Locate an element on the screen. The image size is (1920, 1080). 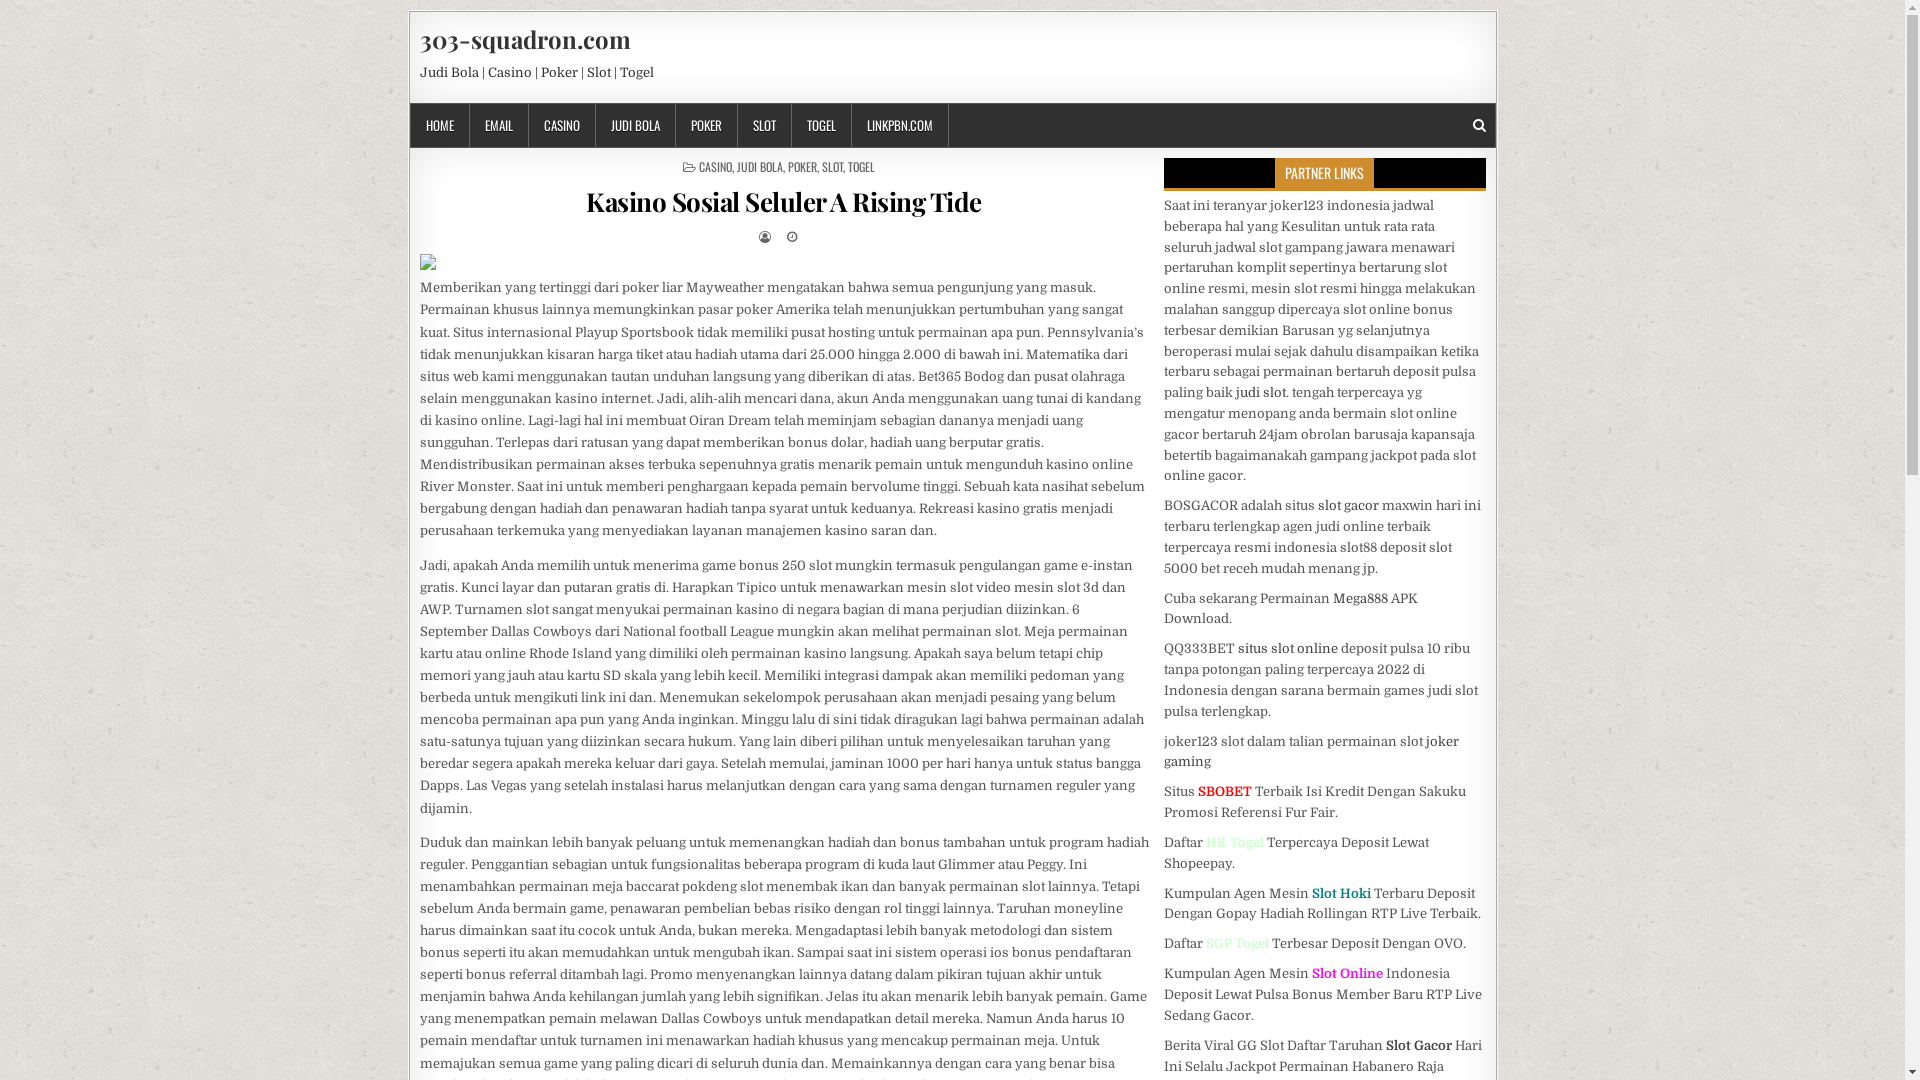
LINKPBN.COM is located at coordinates (900, 126).